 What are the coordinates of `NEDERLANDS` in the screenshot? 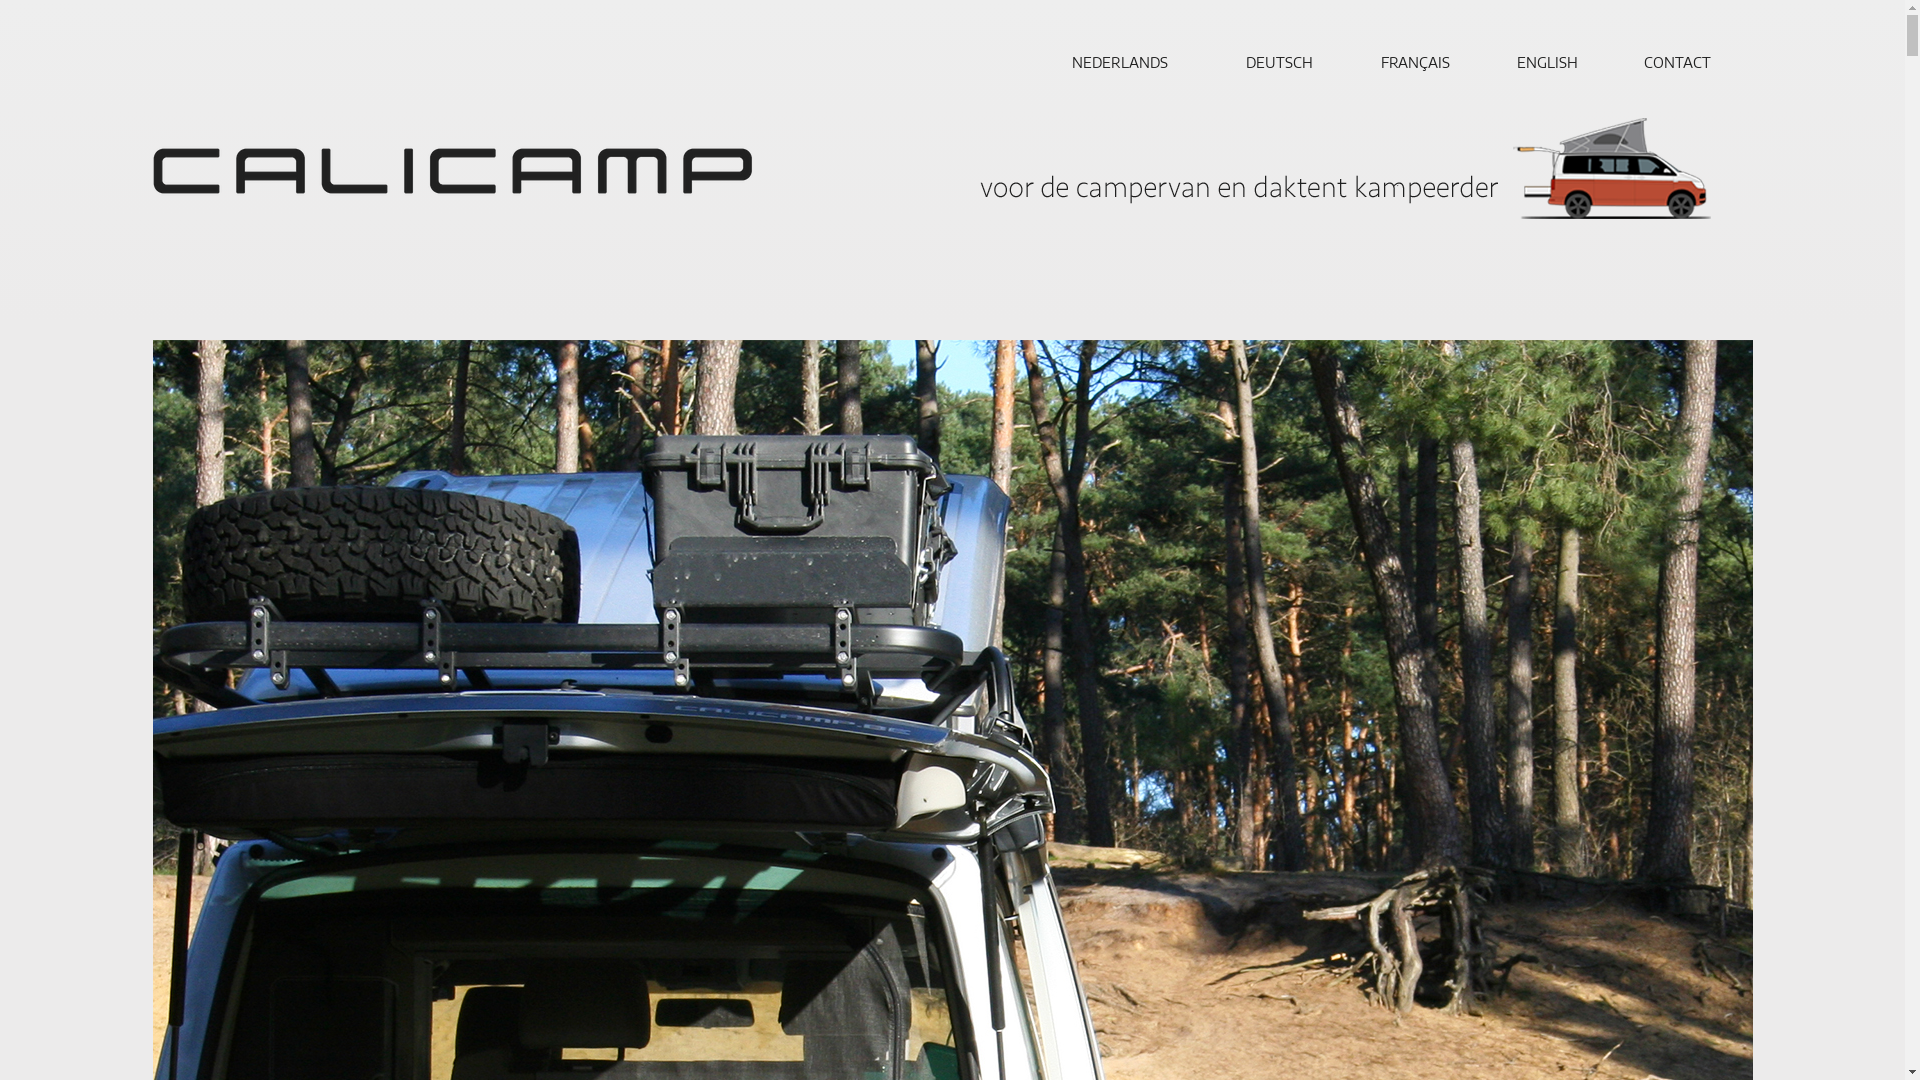 It's located at (1128, 62).